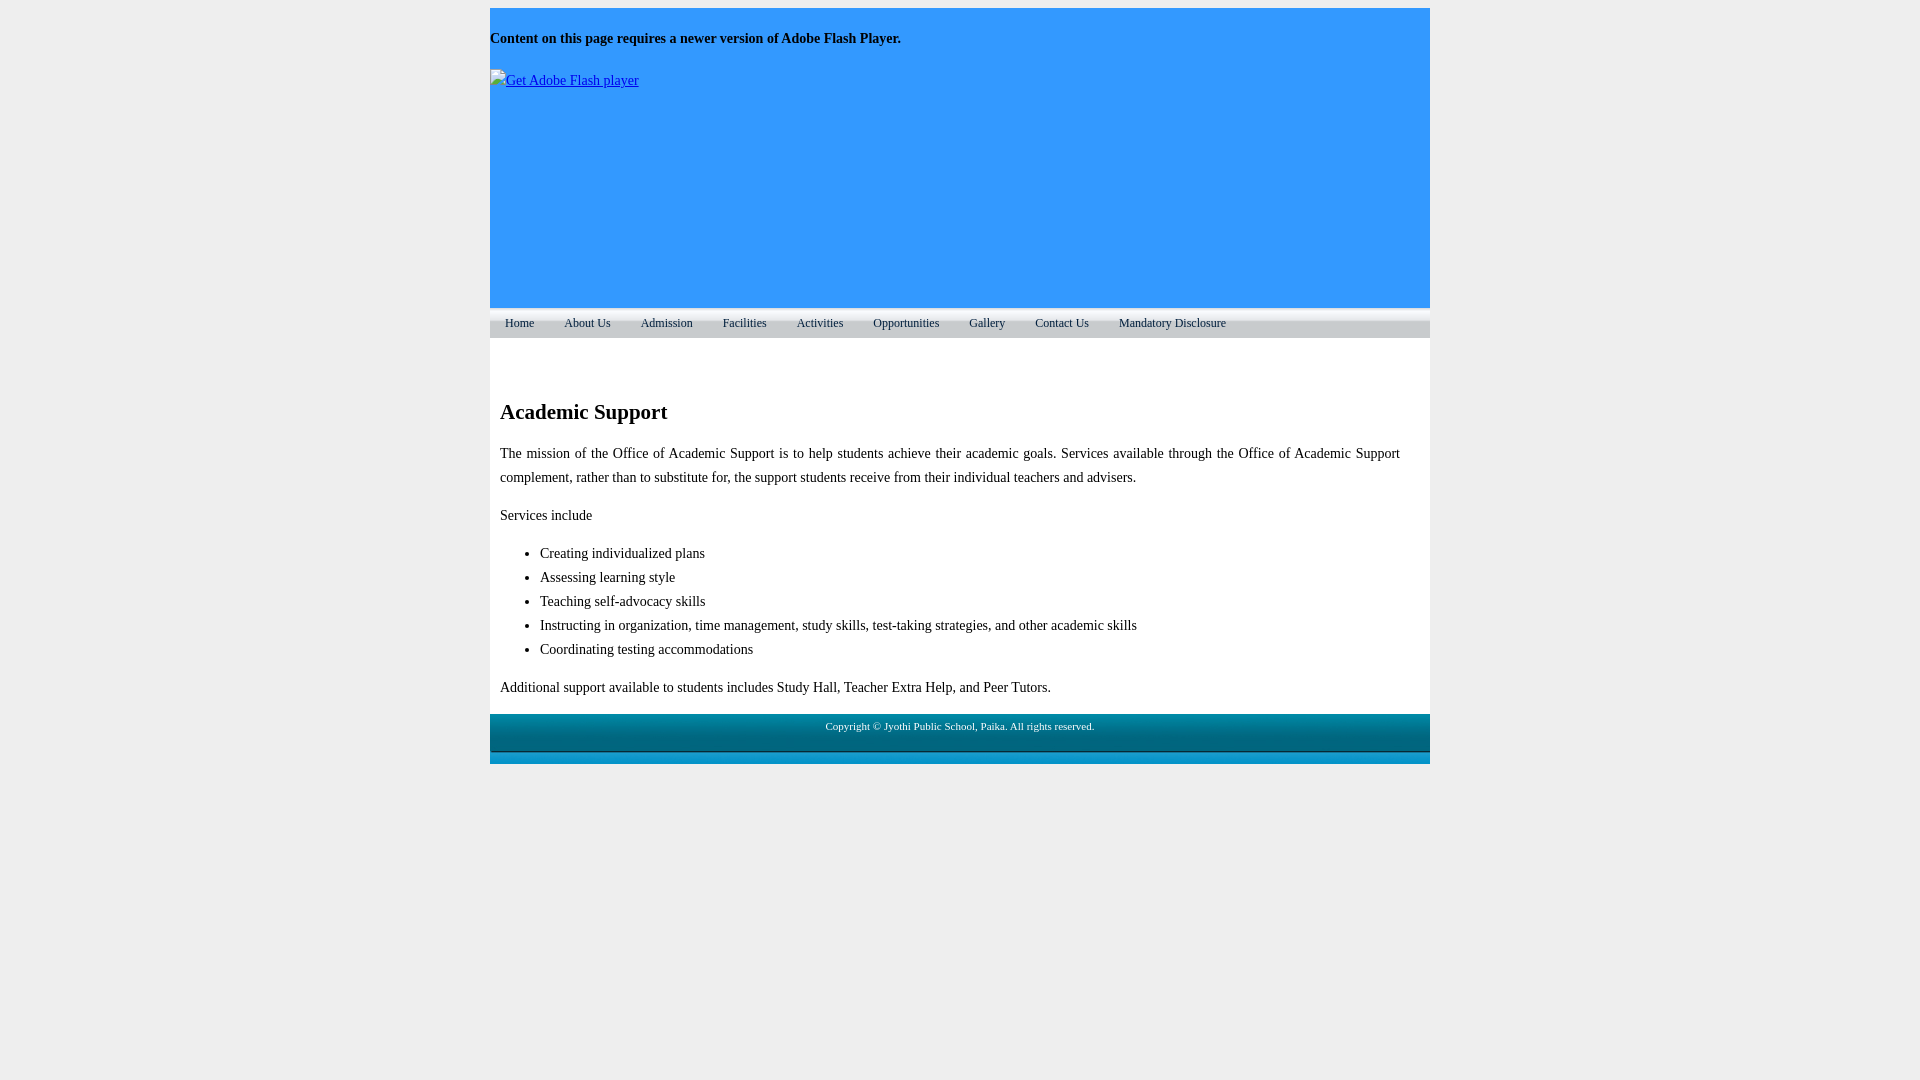 This screenshot has height=1080, width=1920. I want to click on Home, so click(519, 322).